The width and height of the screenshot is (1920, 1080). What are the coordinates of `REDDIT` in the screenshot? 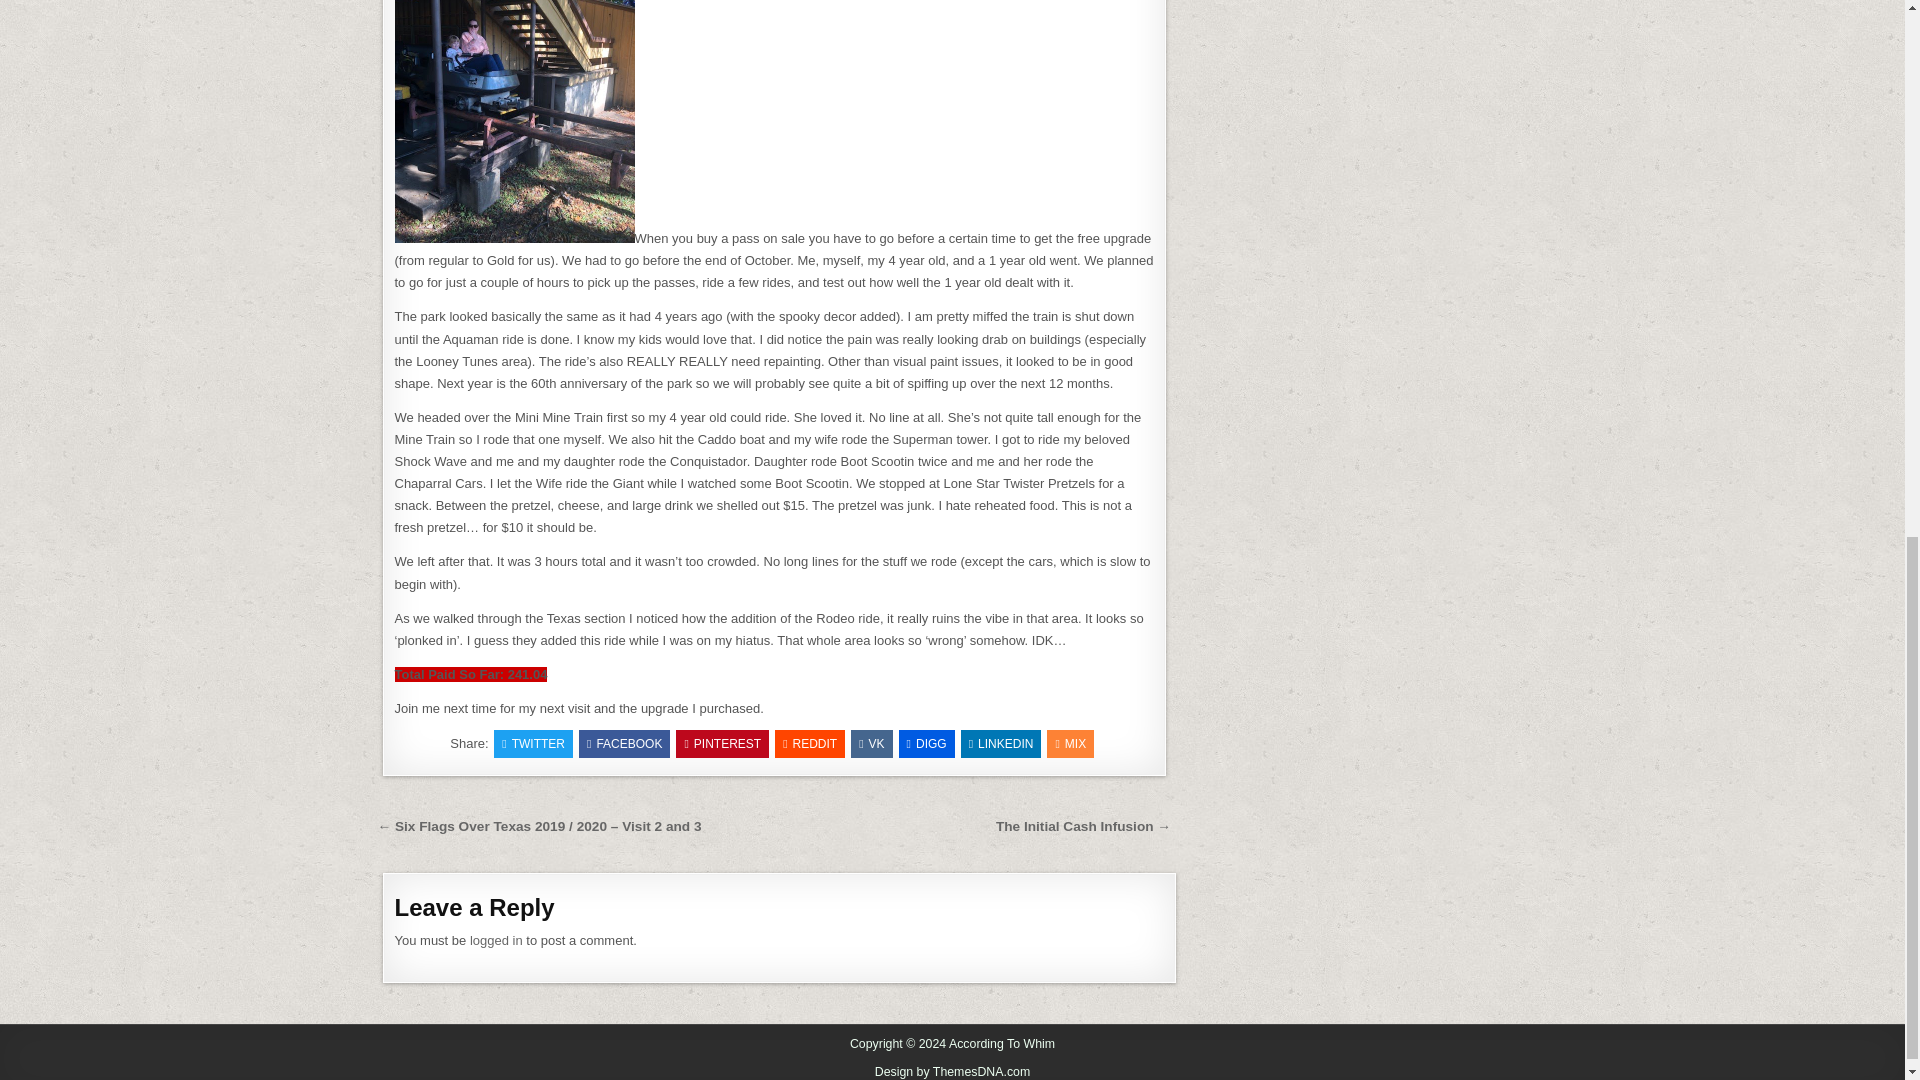 It's located at (810, 744).